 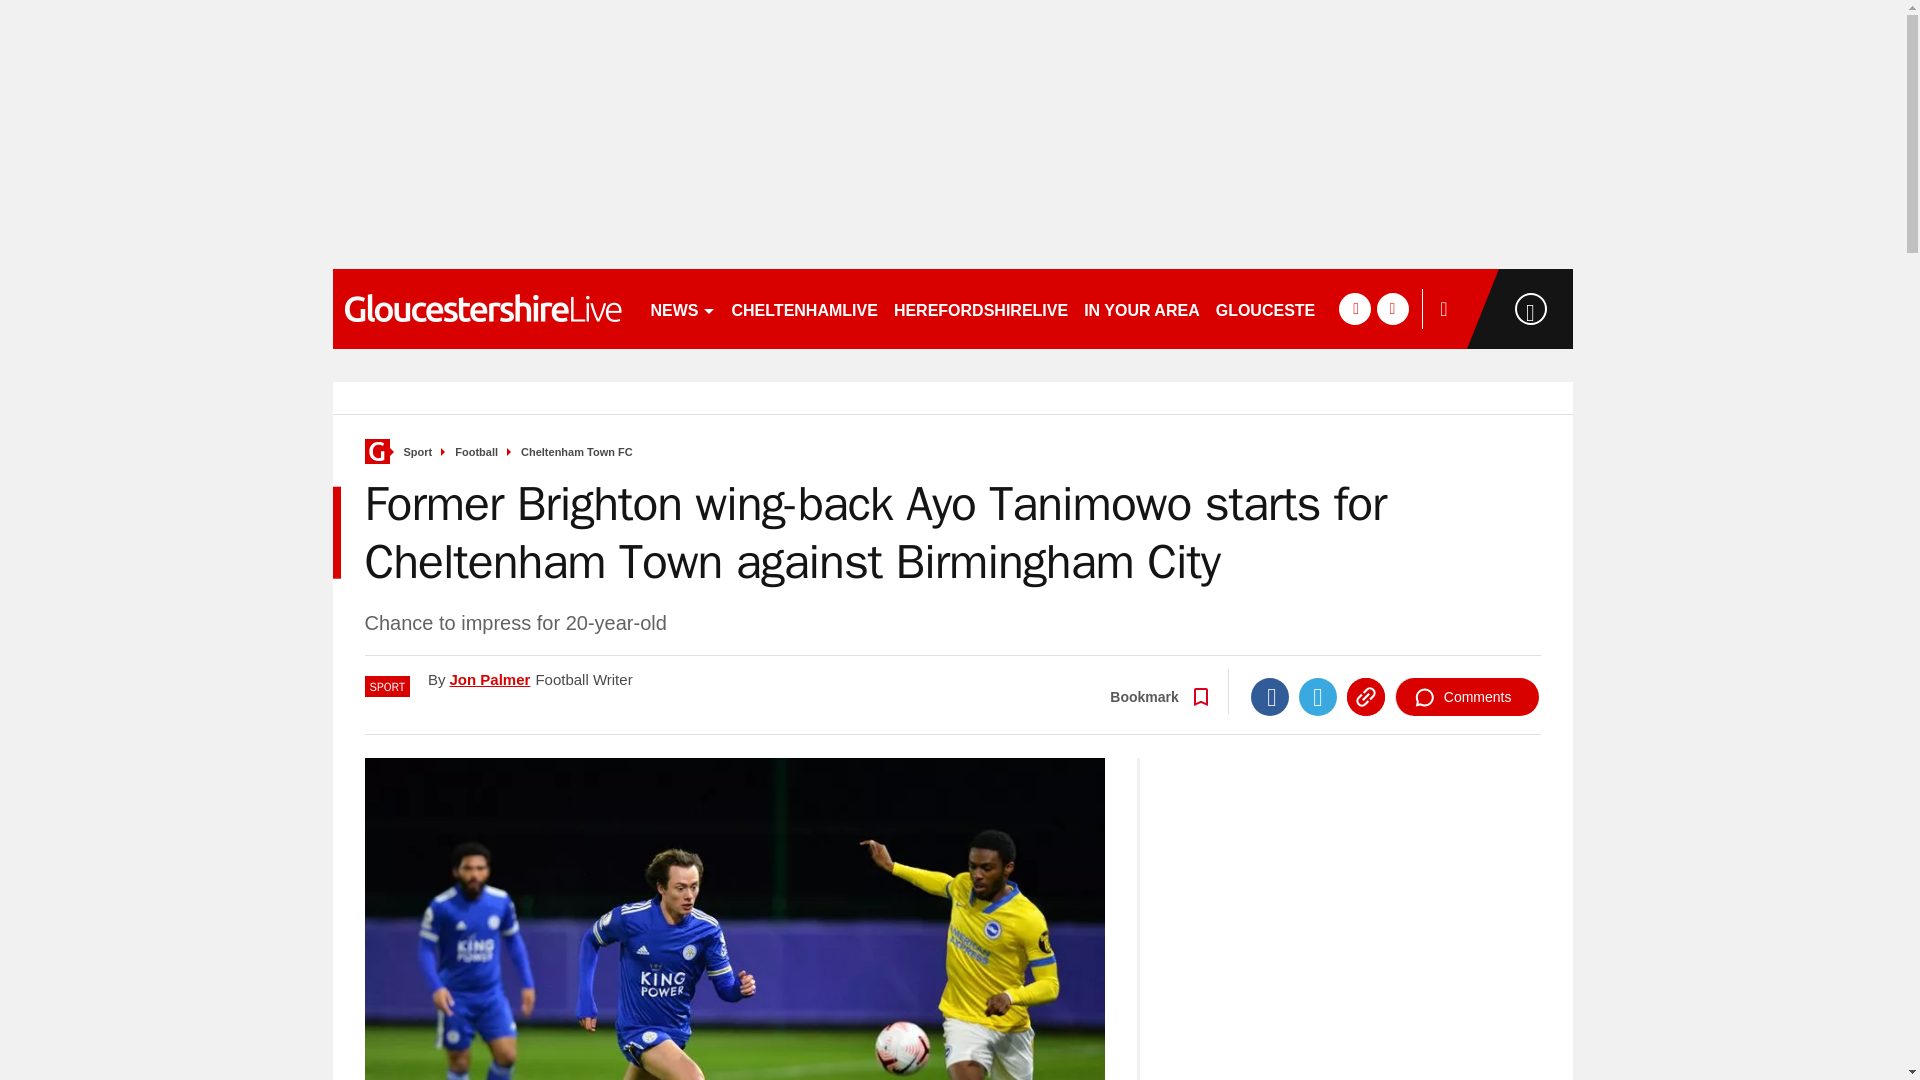 What do you see at coordinates (1467, 697) in the screenshot?
I see `Comments` at bounding box center [1467, 697].